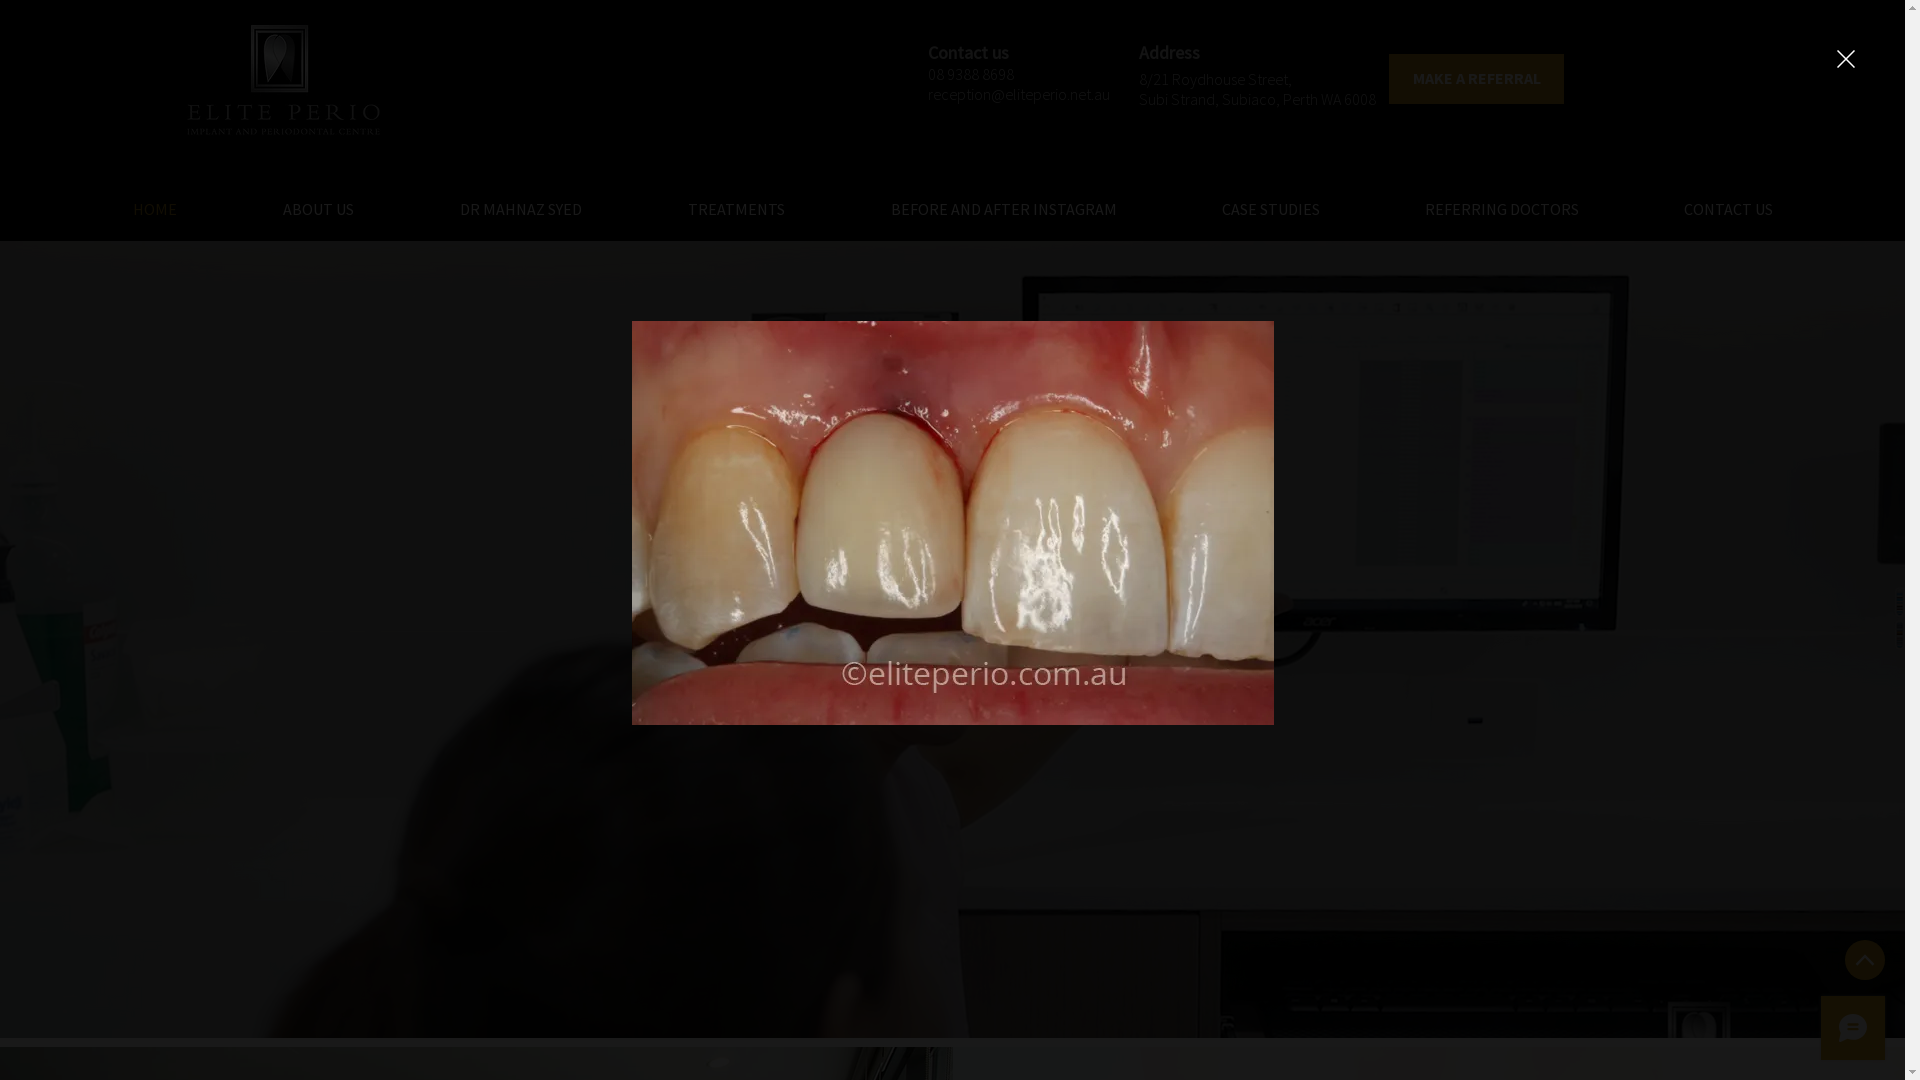 This screenshot has width=1920, height=1080. I want to click on HOME, so click(155, 209).